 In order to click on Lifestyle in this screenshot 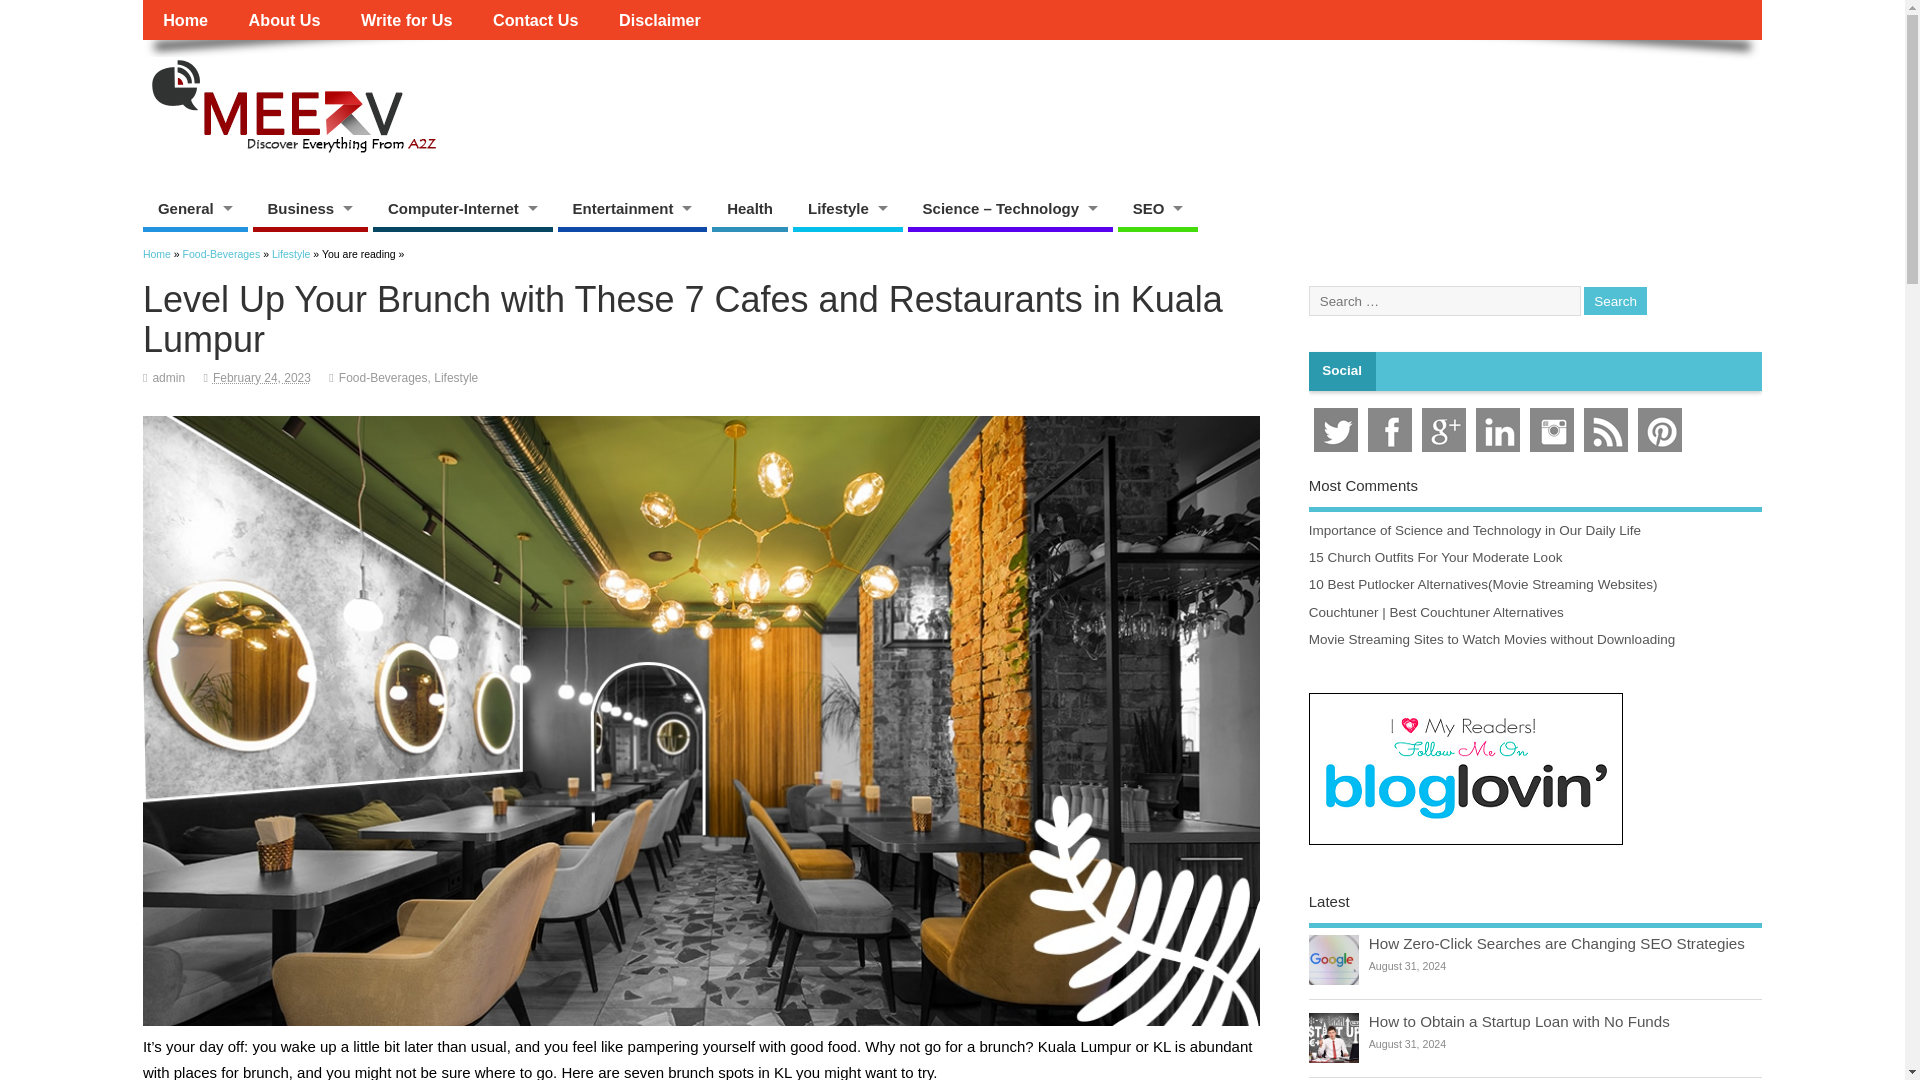, I will do `click(847, 208)`.